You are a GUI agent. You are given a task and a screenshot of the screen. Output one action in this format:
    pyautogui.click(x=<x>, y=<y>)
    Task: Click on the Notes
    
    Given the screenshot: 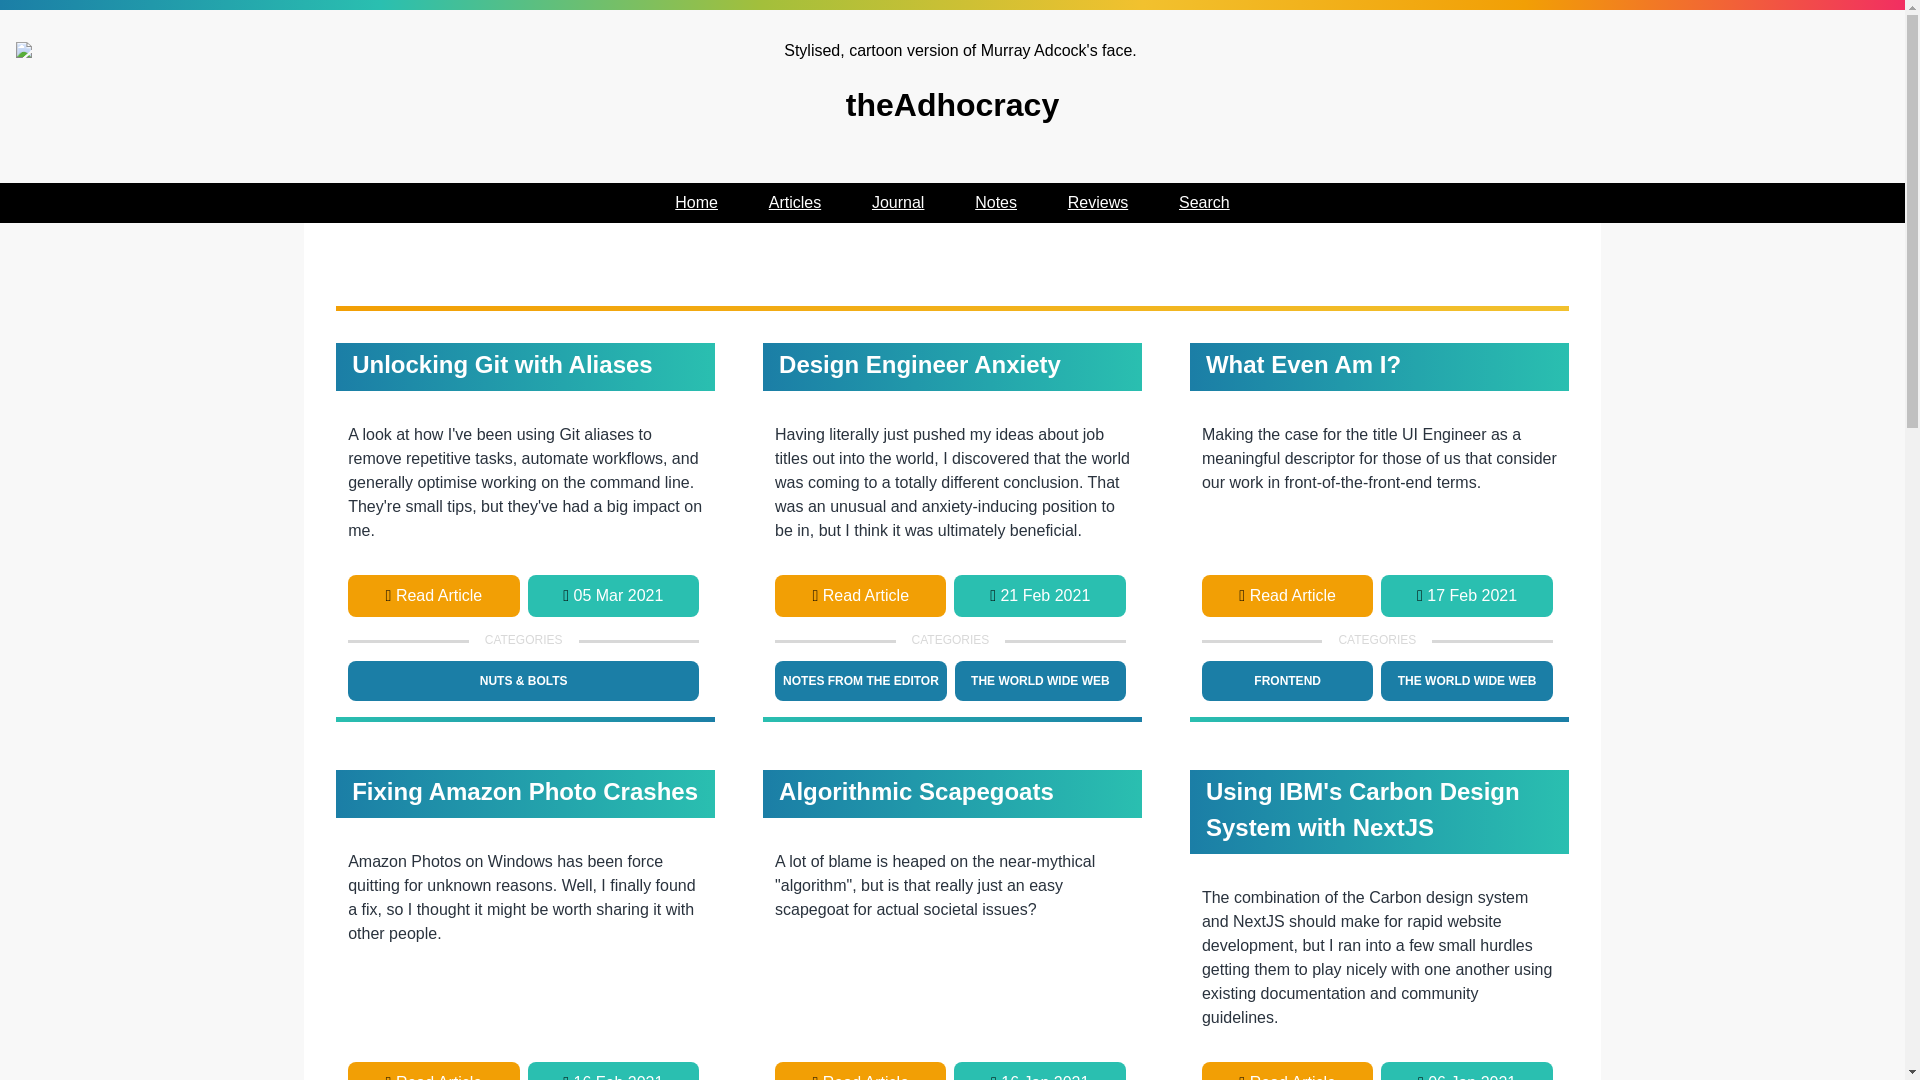 What is the action you would take?
    pyautogui.click(x=996, y=202)
    